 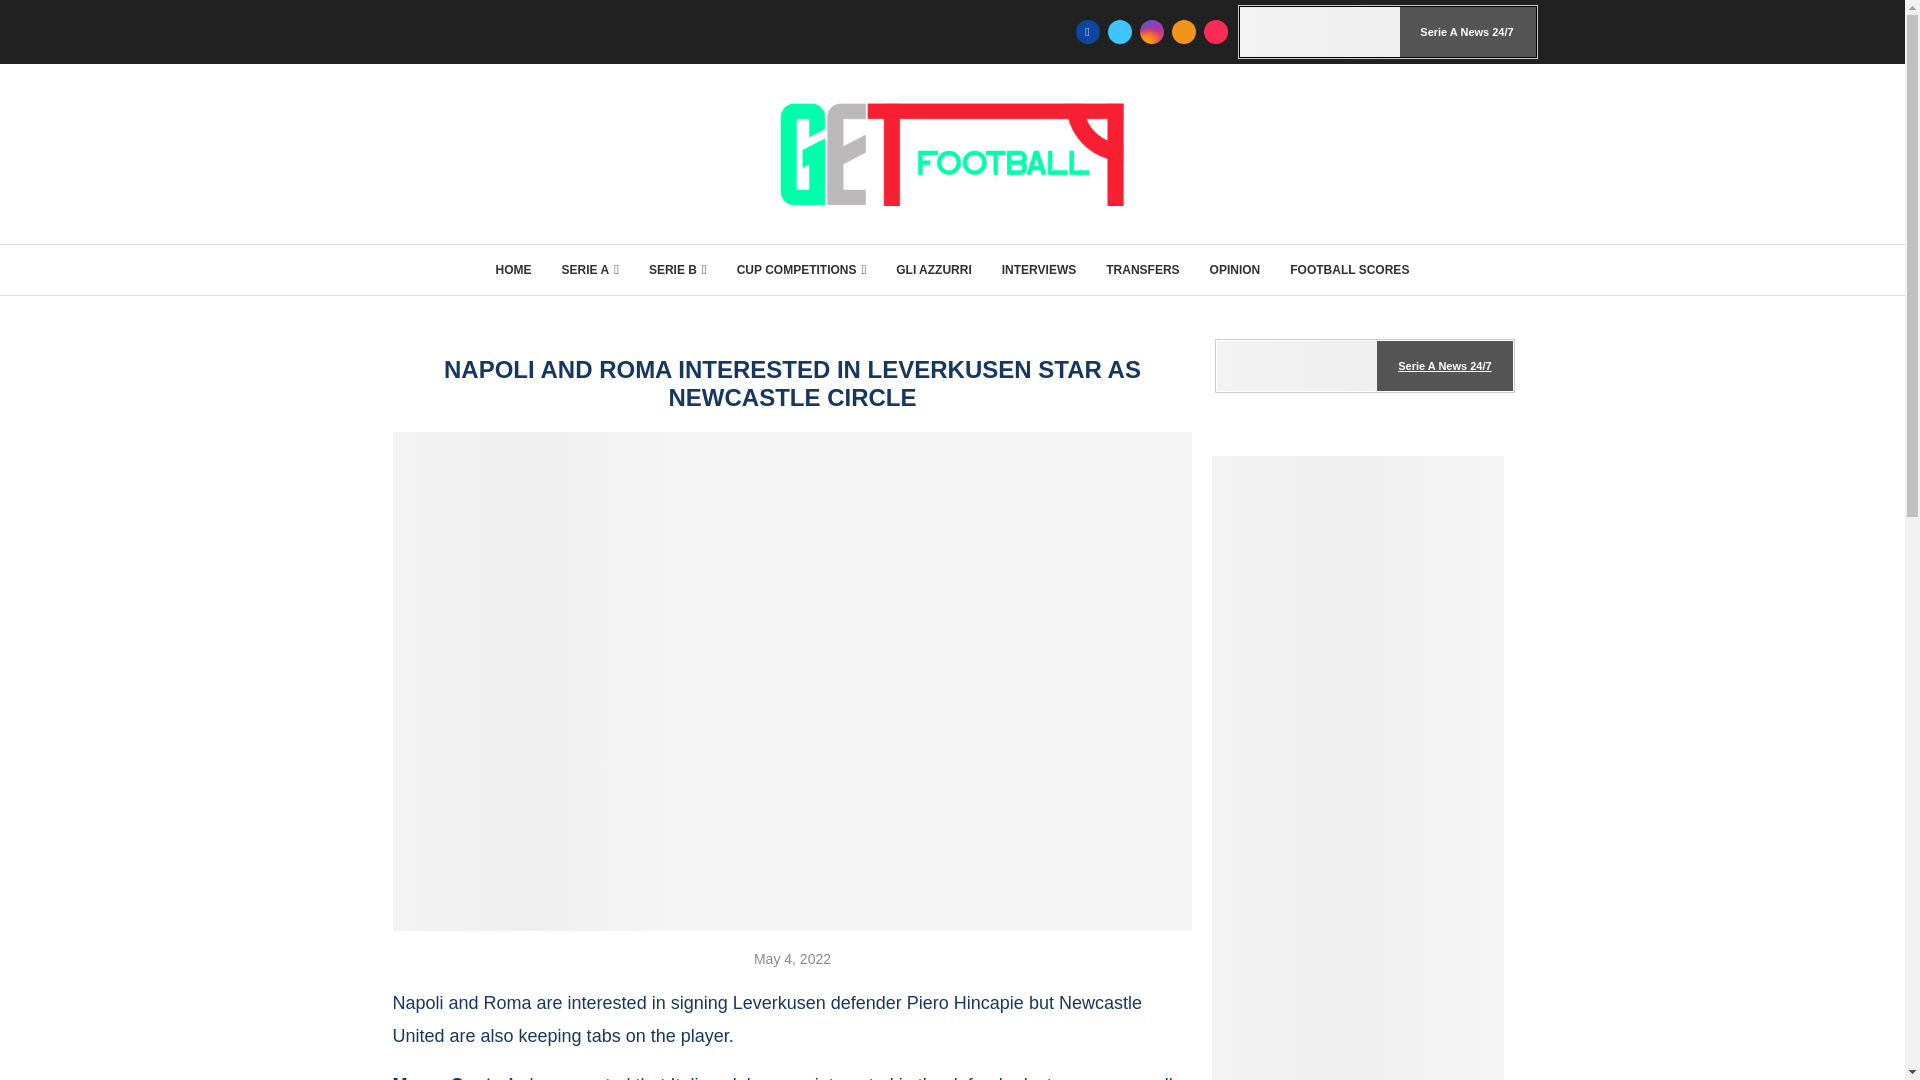 What do you see at coordinates (1388, 32) in the screenshot?
I see `Click here for more Italian football news from NewsNow` at bounding box center [1388, 32].